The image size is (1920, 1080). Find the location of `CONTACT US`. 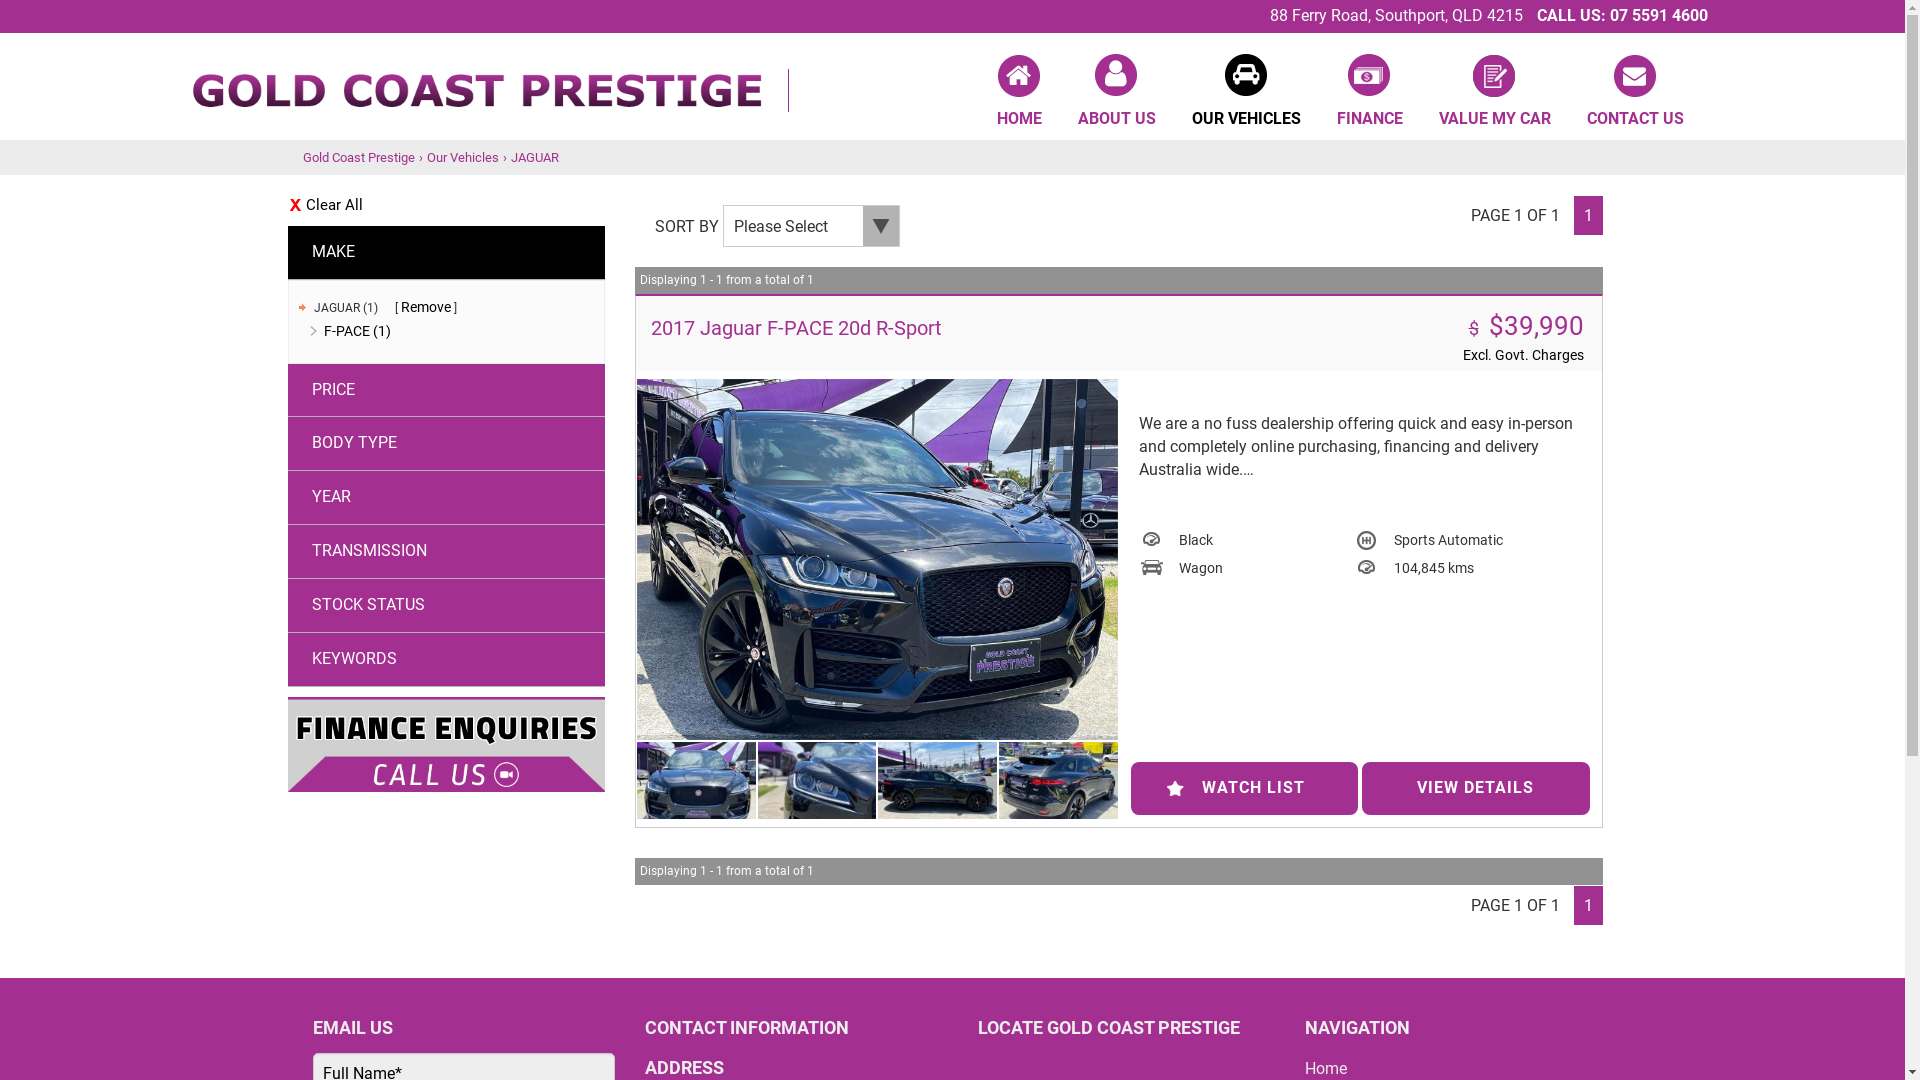

CONTACT US is located at coordinates (1634, 92).